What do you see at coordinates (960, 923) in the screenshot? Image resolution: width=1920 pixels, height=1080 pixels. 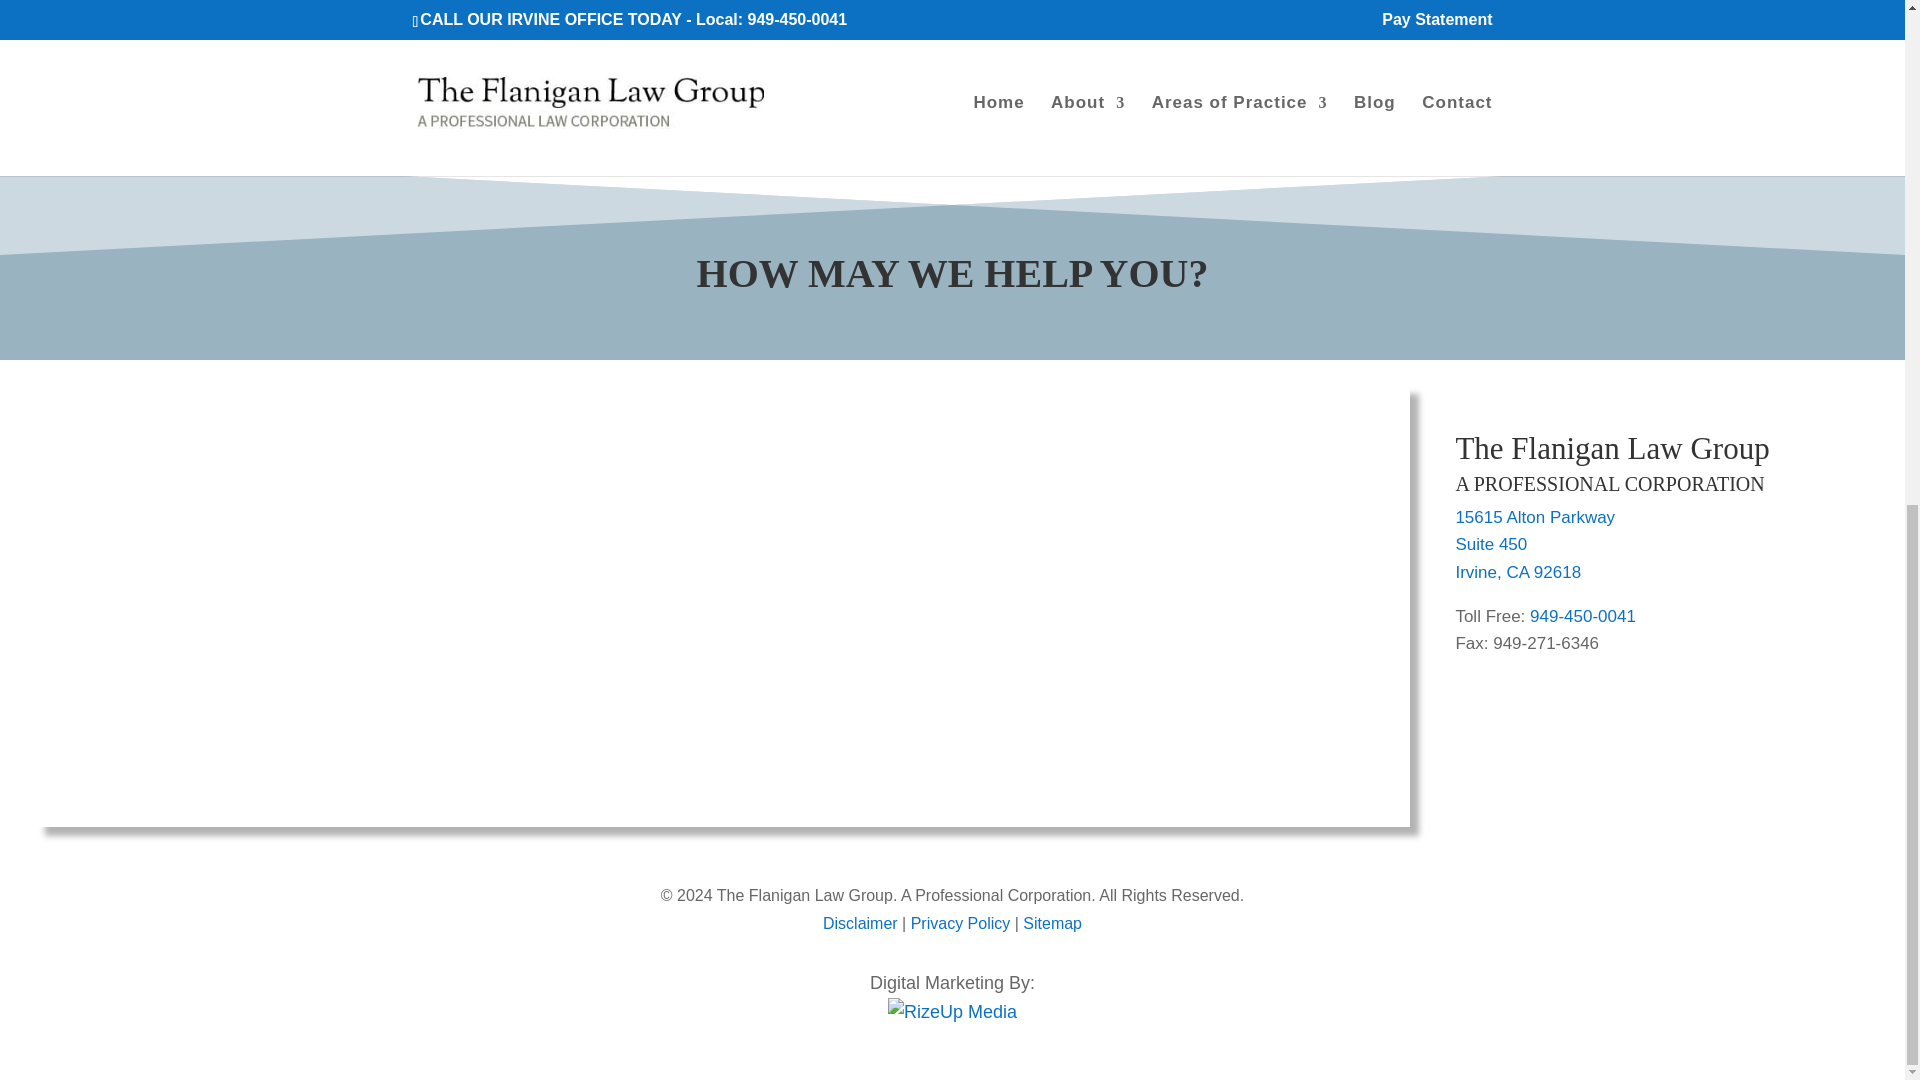 I see `Privacy Policy` at bounding box center [960, 923].